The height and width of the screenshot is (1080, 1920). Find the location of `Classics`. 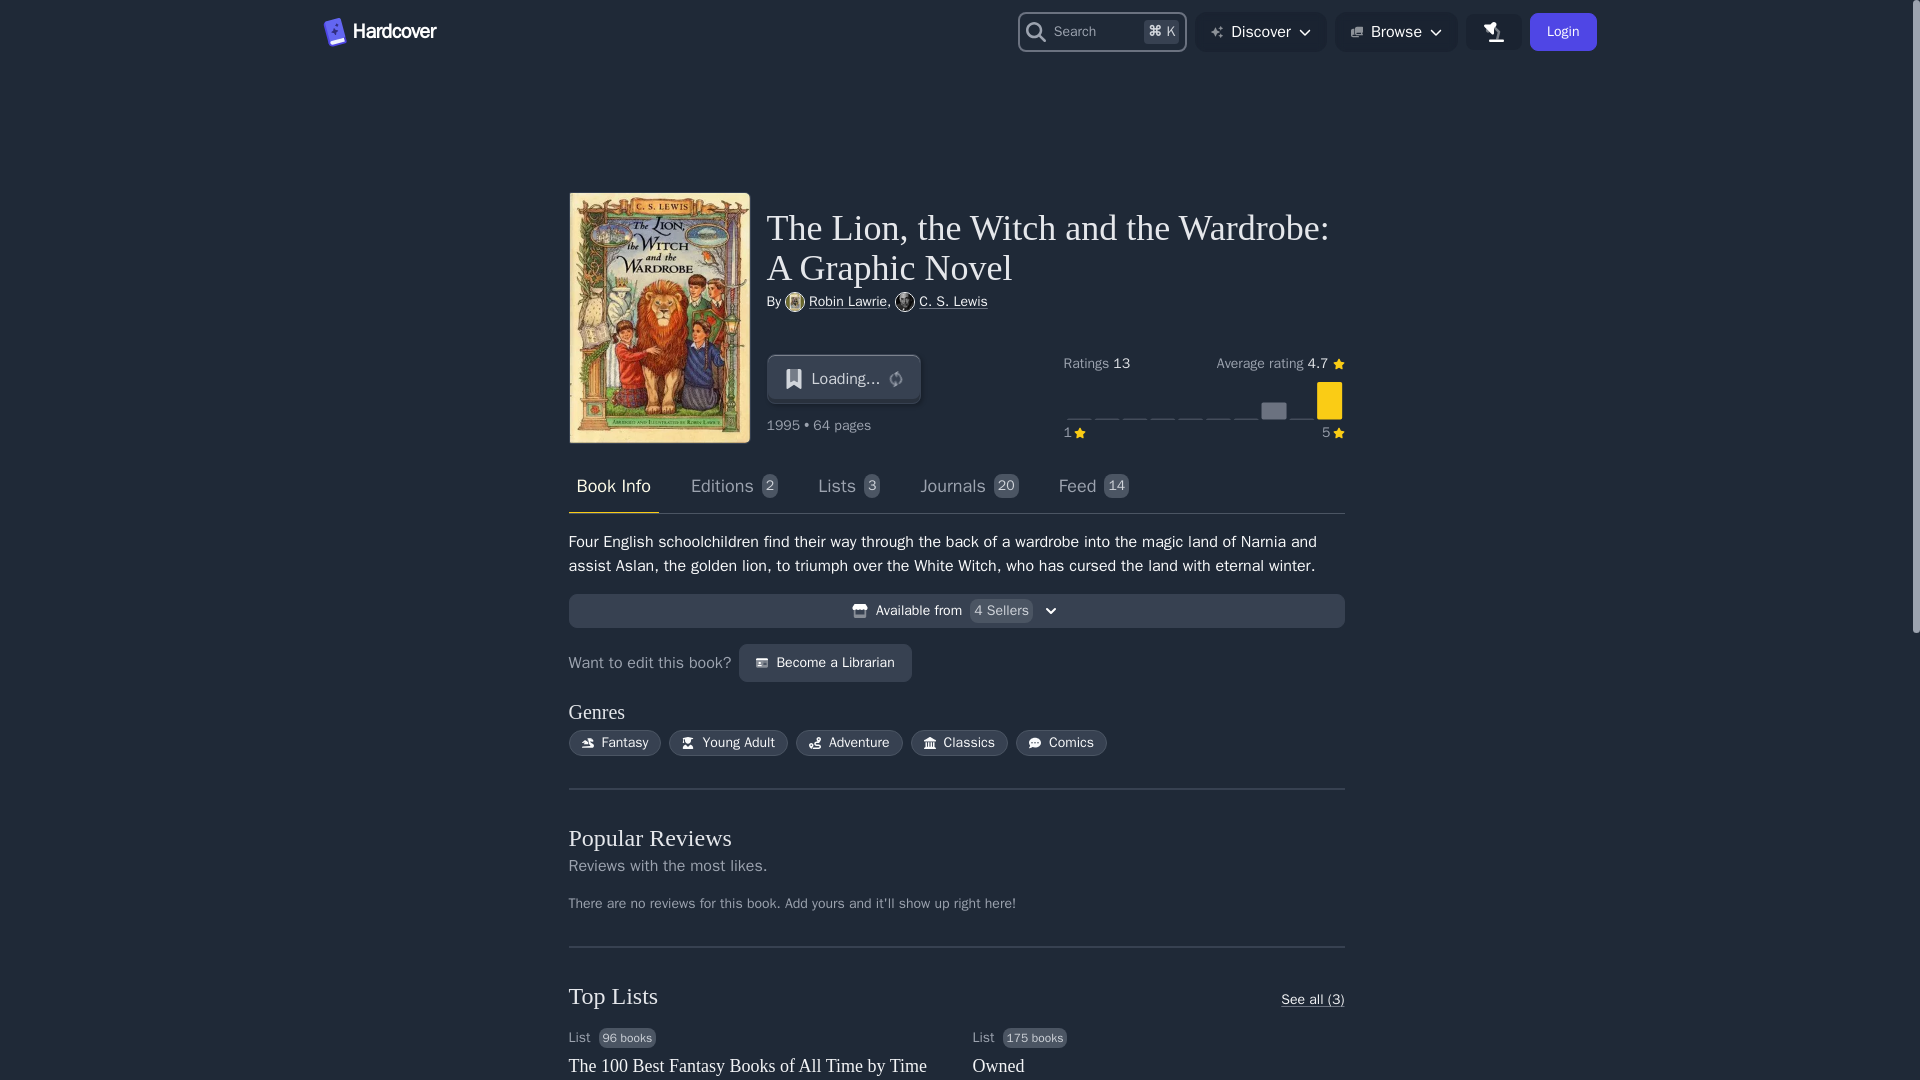

Classics is located at coordinates (728, 742).